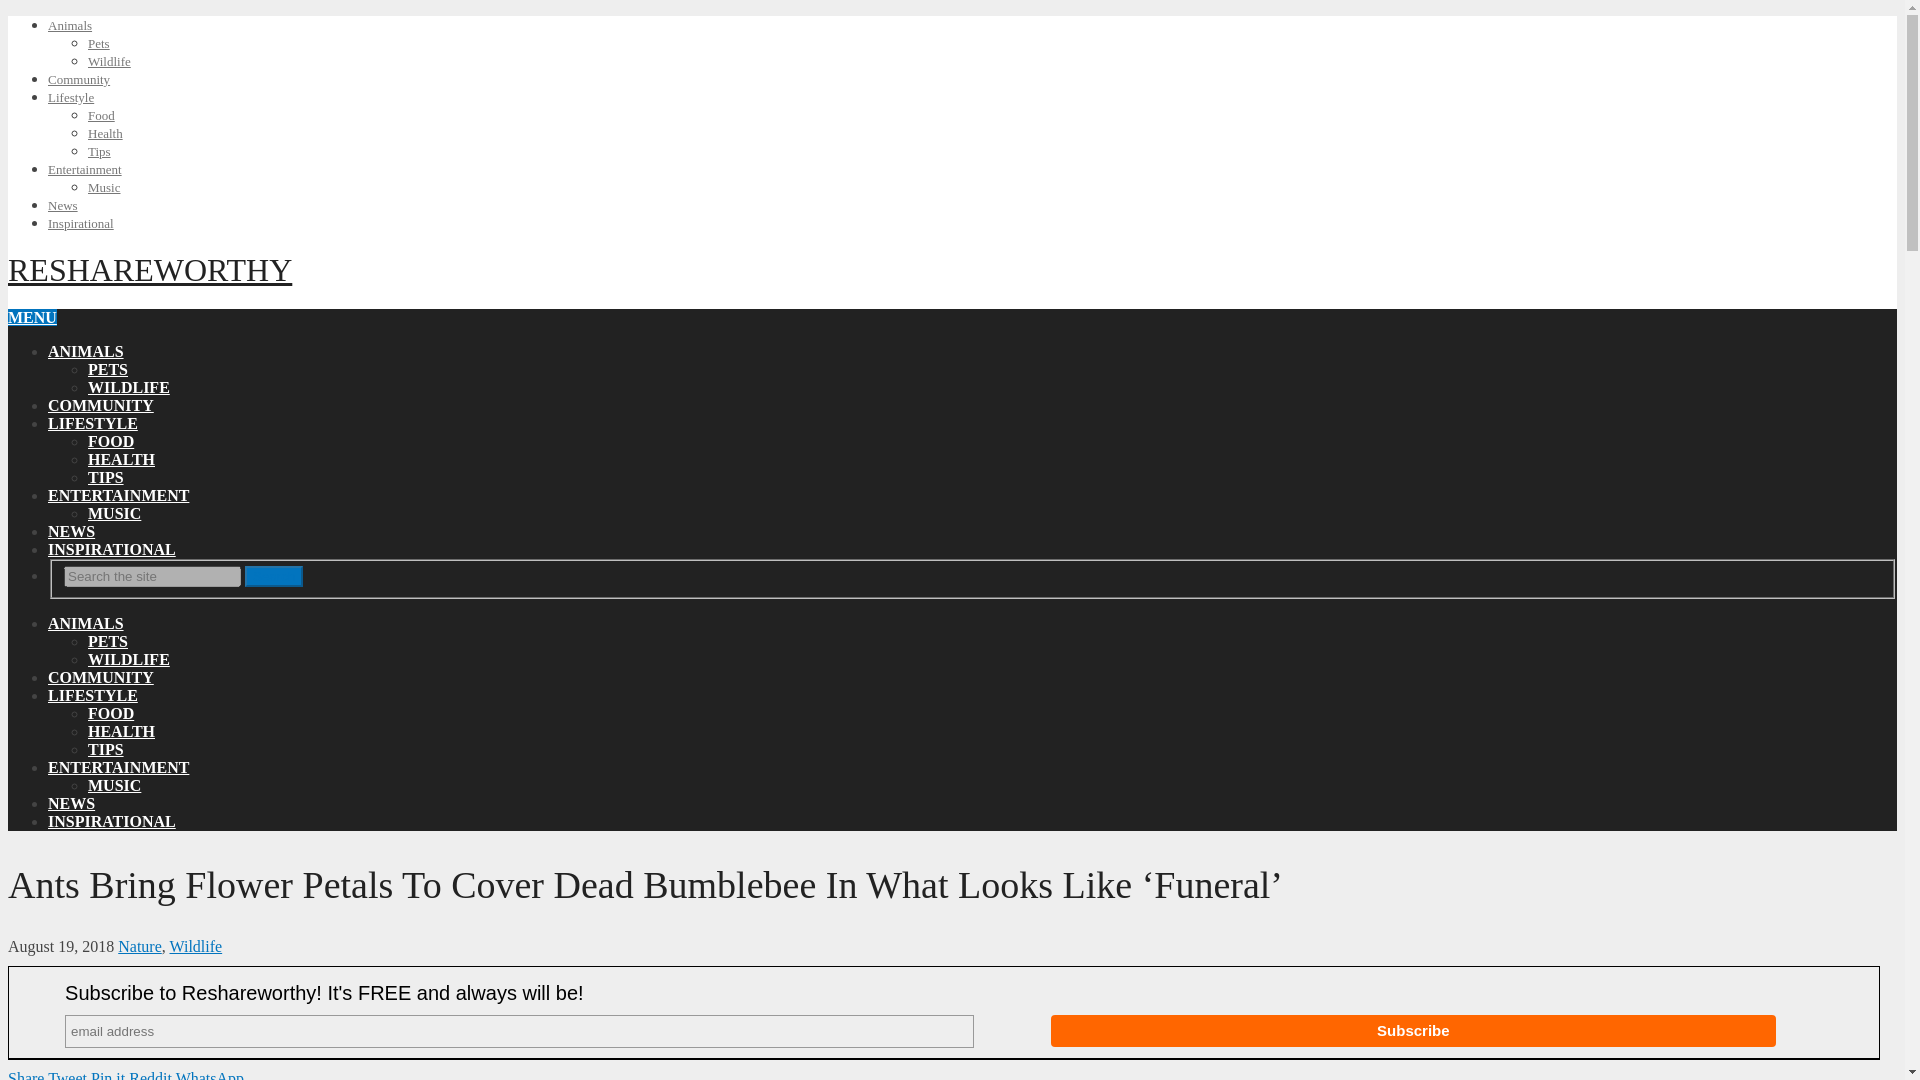  I want to click on Food, so click(102, 116).